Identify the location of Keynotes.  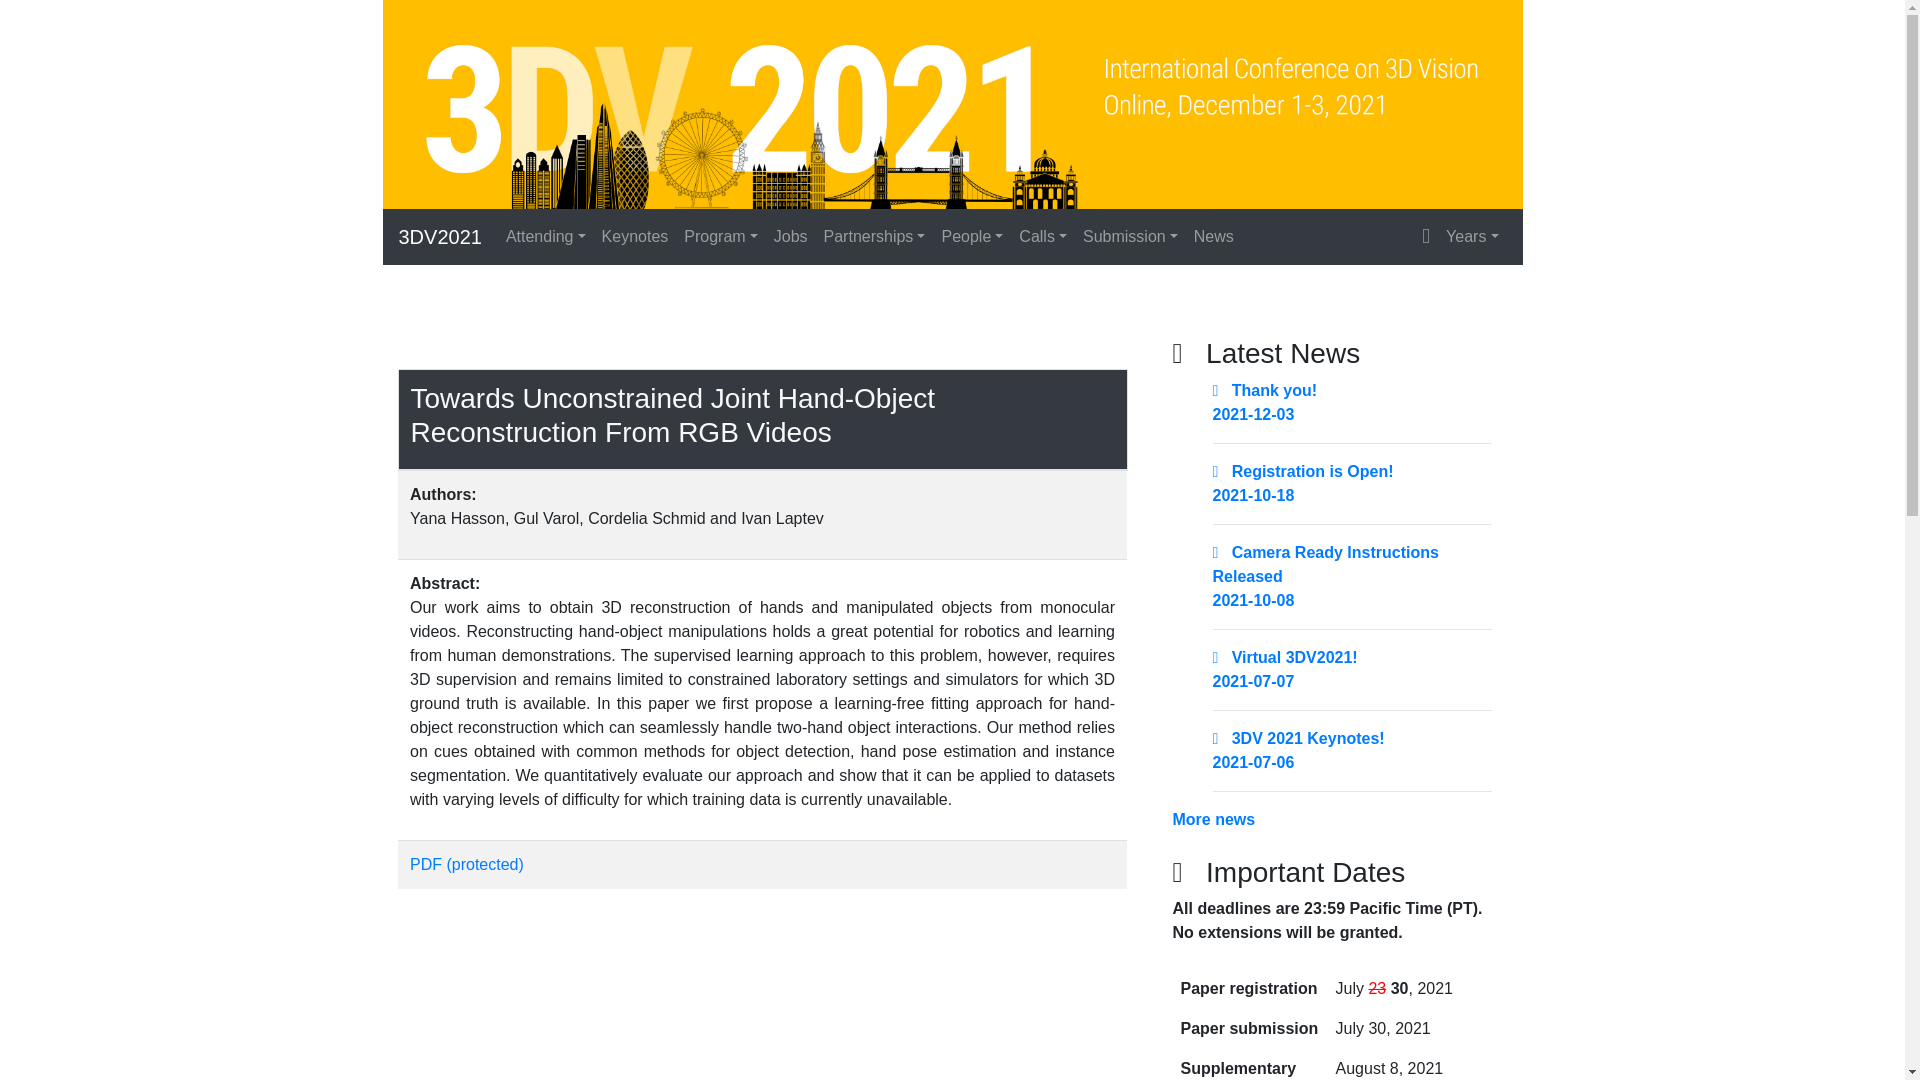
(635, 237).